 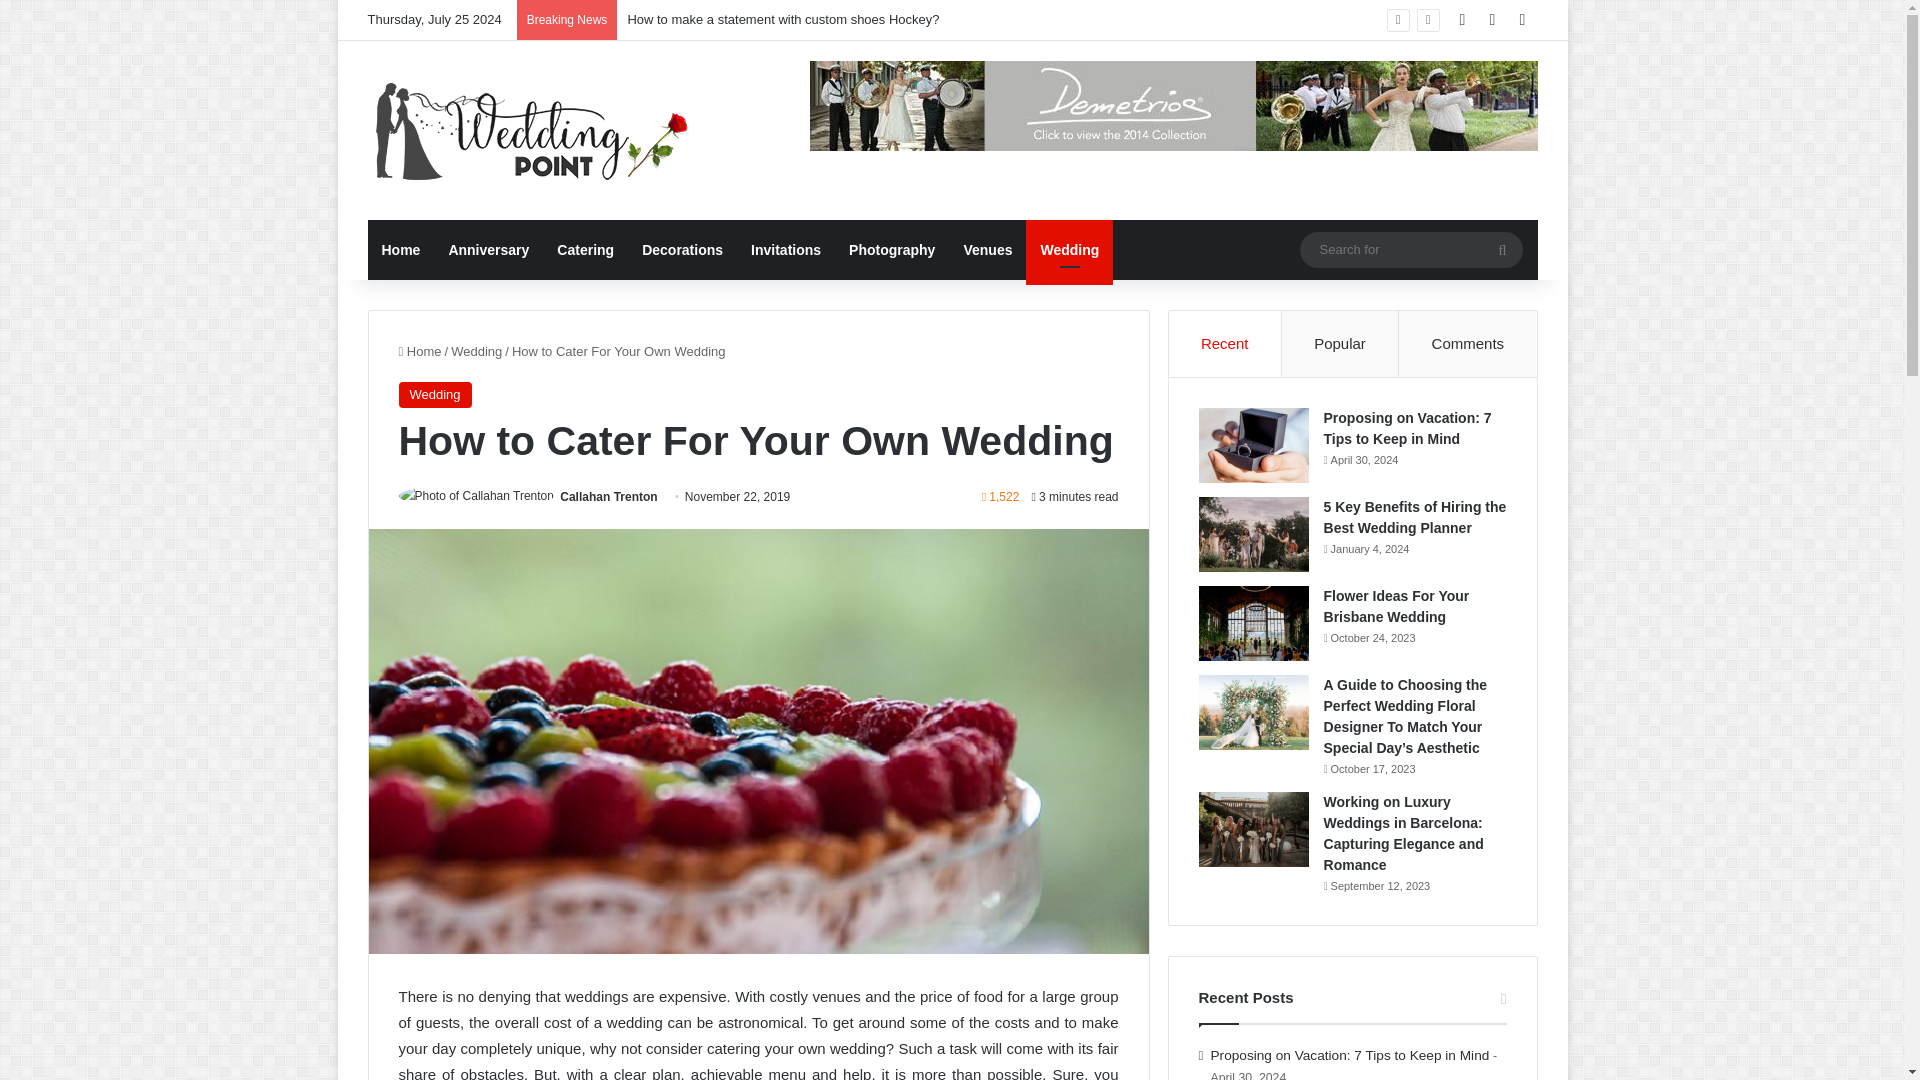 What do you see at coordinates (419, 351) in the screenshot?
I see `Home` at bounding box center [419, 351].